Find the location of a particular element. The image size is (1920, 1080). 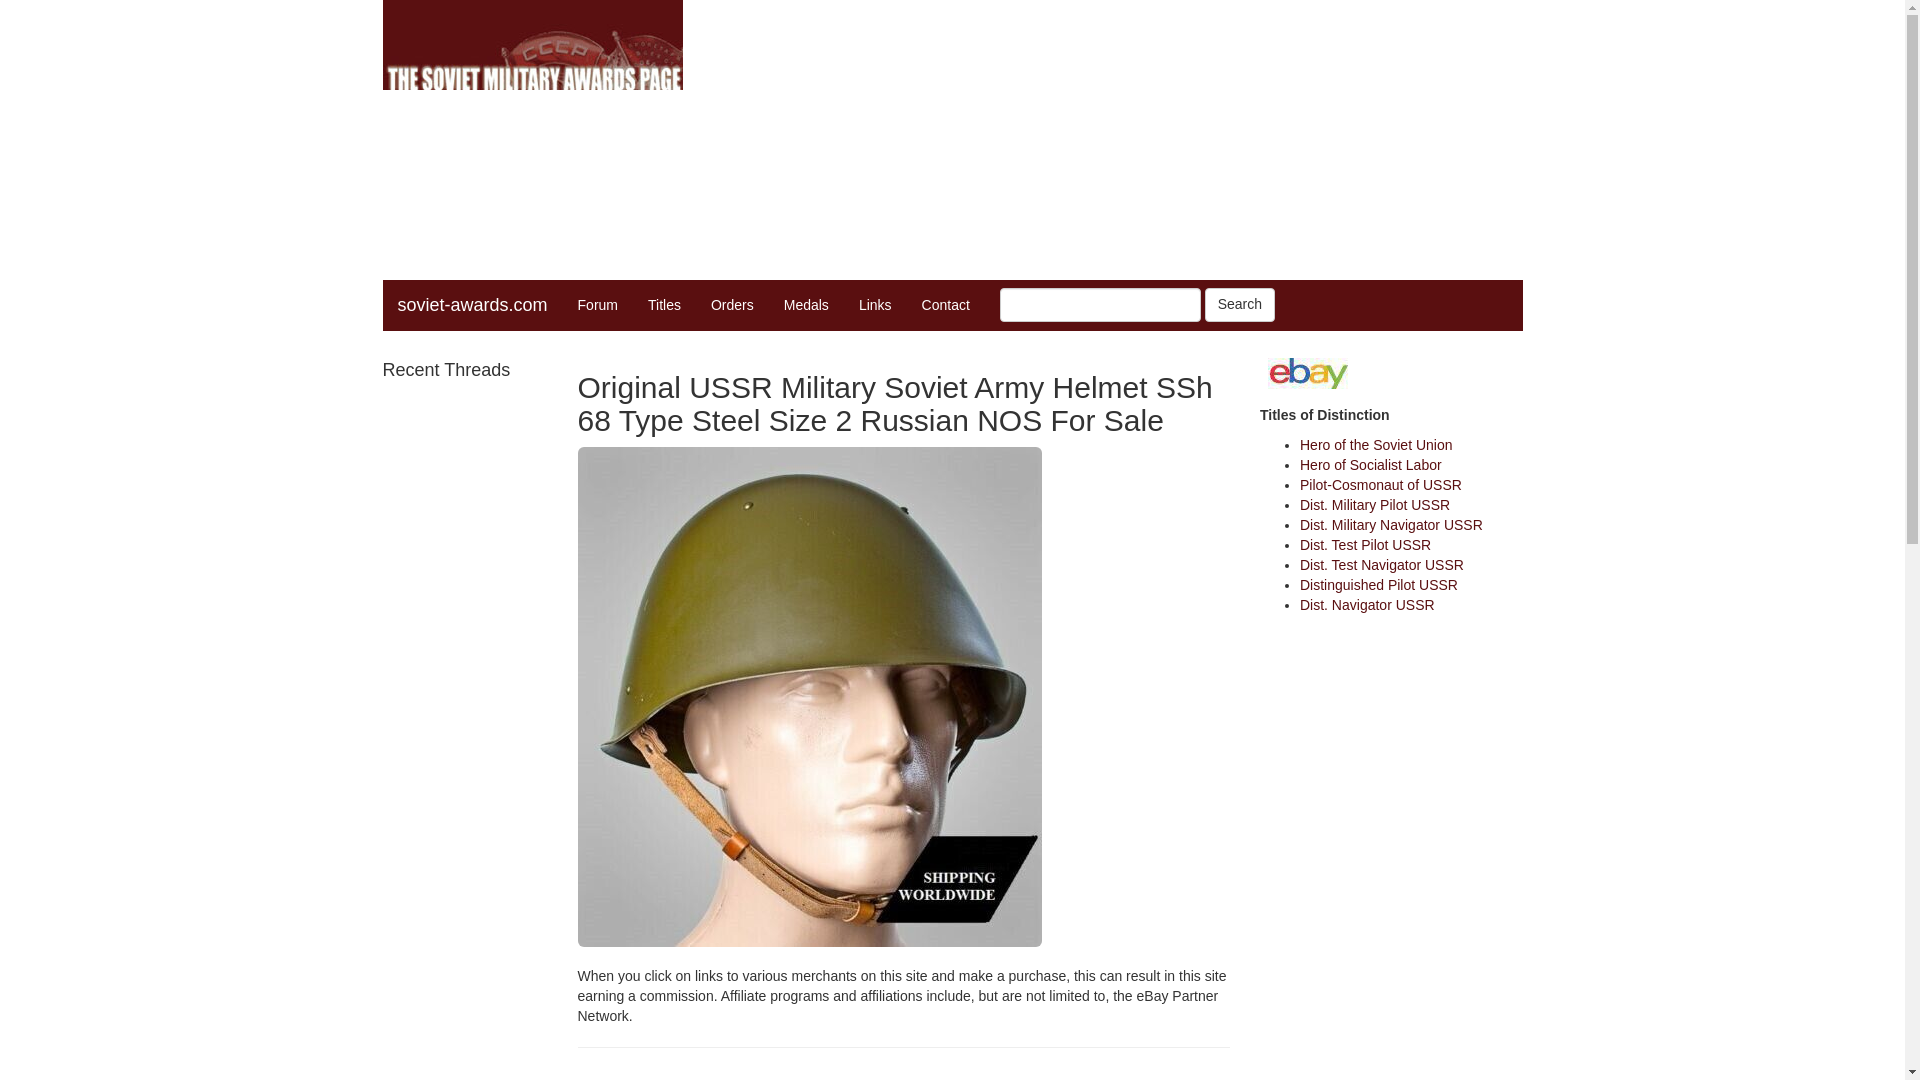

Hero of Socialist Labor is located at coordinates (1370, 464).